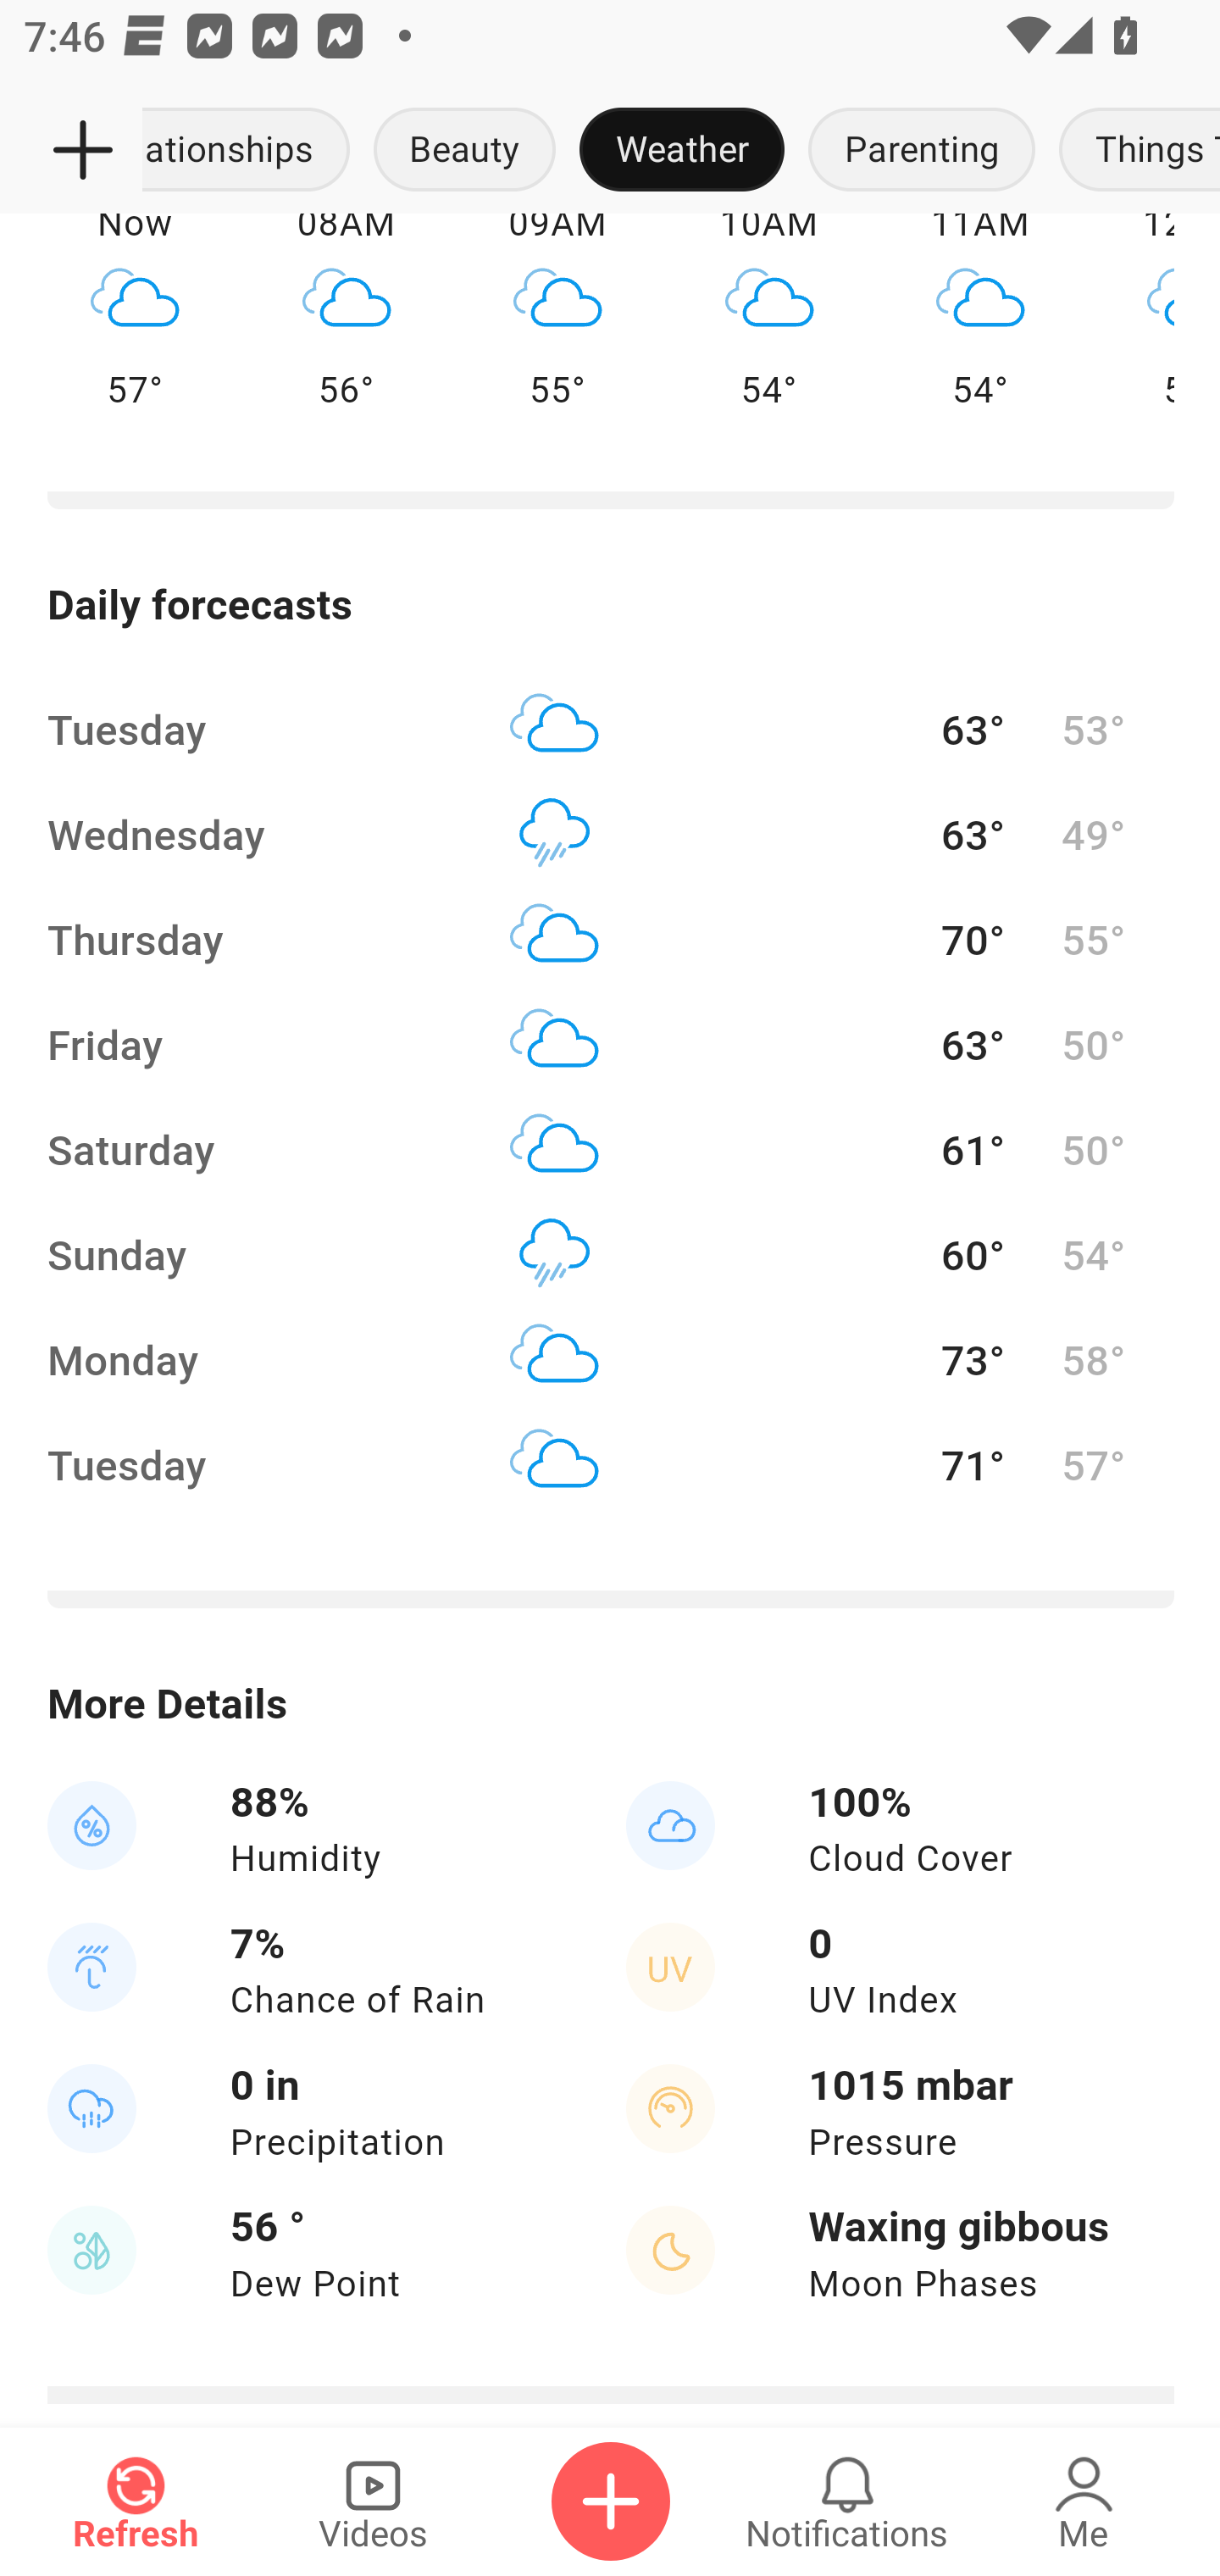 This screenshot has height=2576, width=1220. Describe the element at coordinates (252, 151) in the screenshot. I see `Relationships` at that location.